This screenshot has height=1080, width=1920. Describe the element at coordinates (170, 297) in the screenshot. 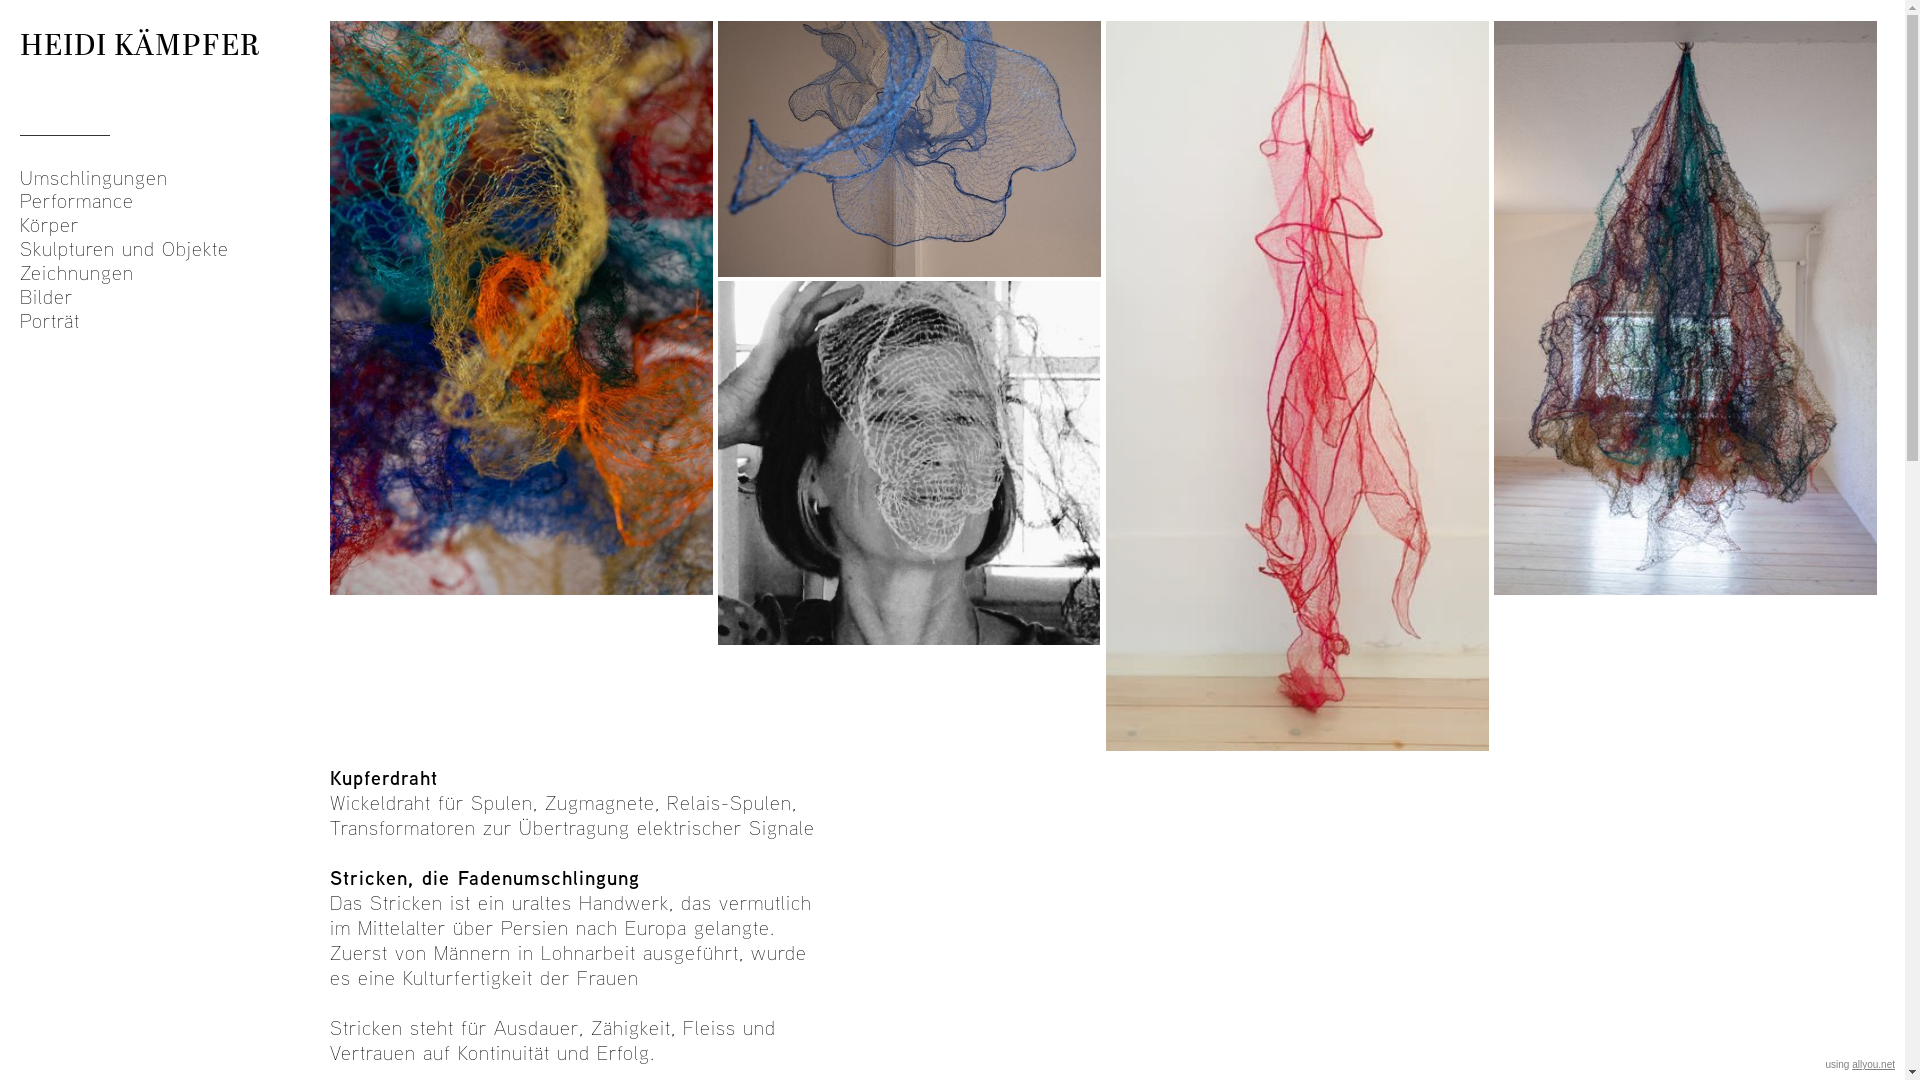

I see `Bilder` at that location.